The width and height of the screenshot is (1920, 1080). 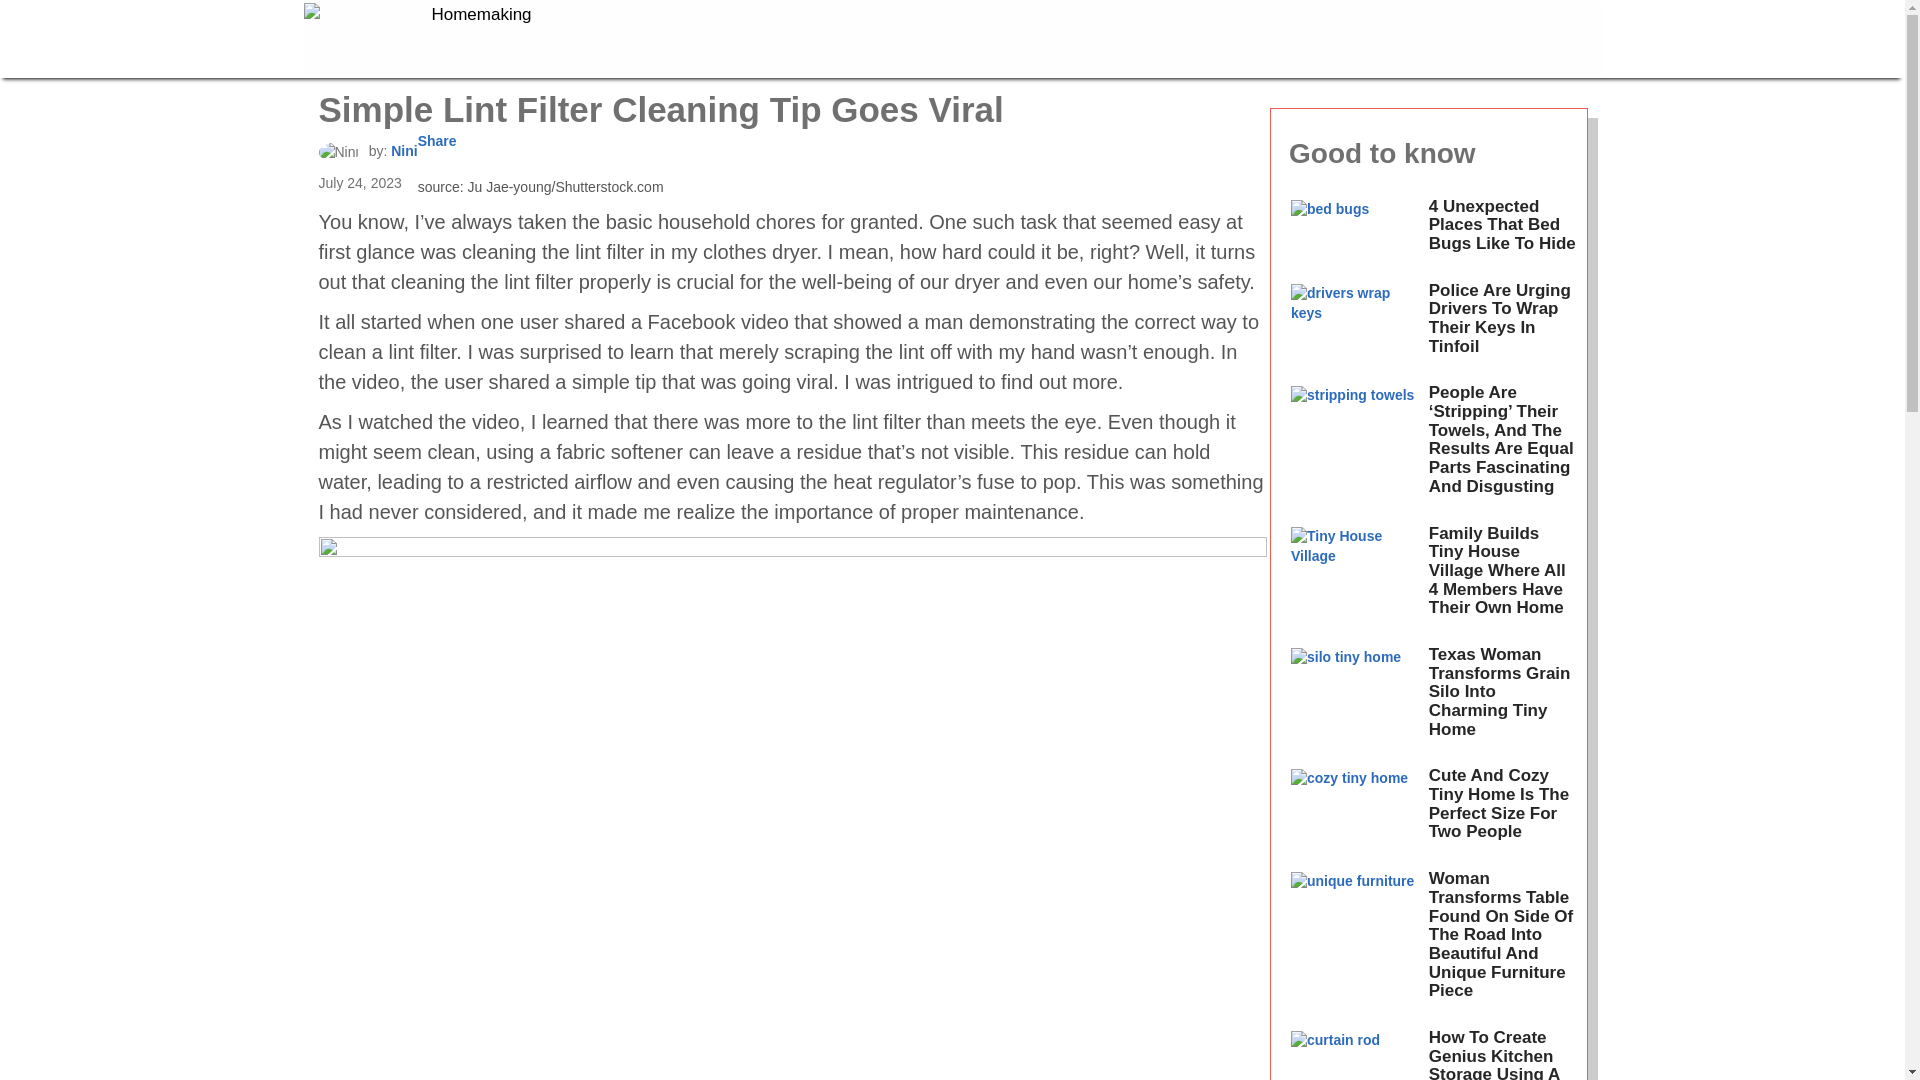 What do you see at coordinates (437, 140) in the screenshot?
I see `Share` at bounding box center [437, 140].